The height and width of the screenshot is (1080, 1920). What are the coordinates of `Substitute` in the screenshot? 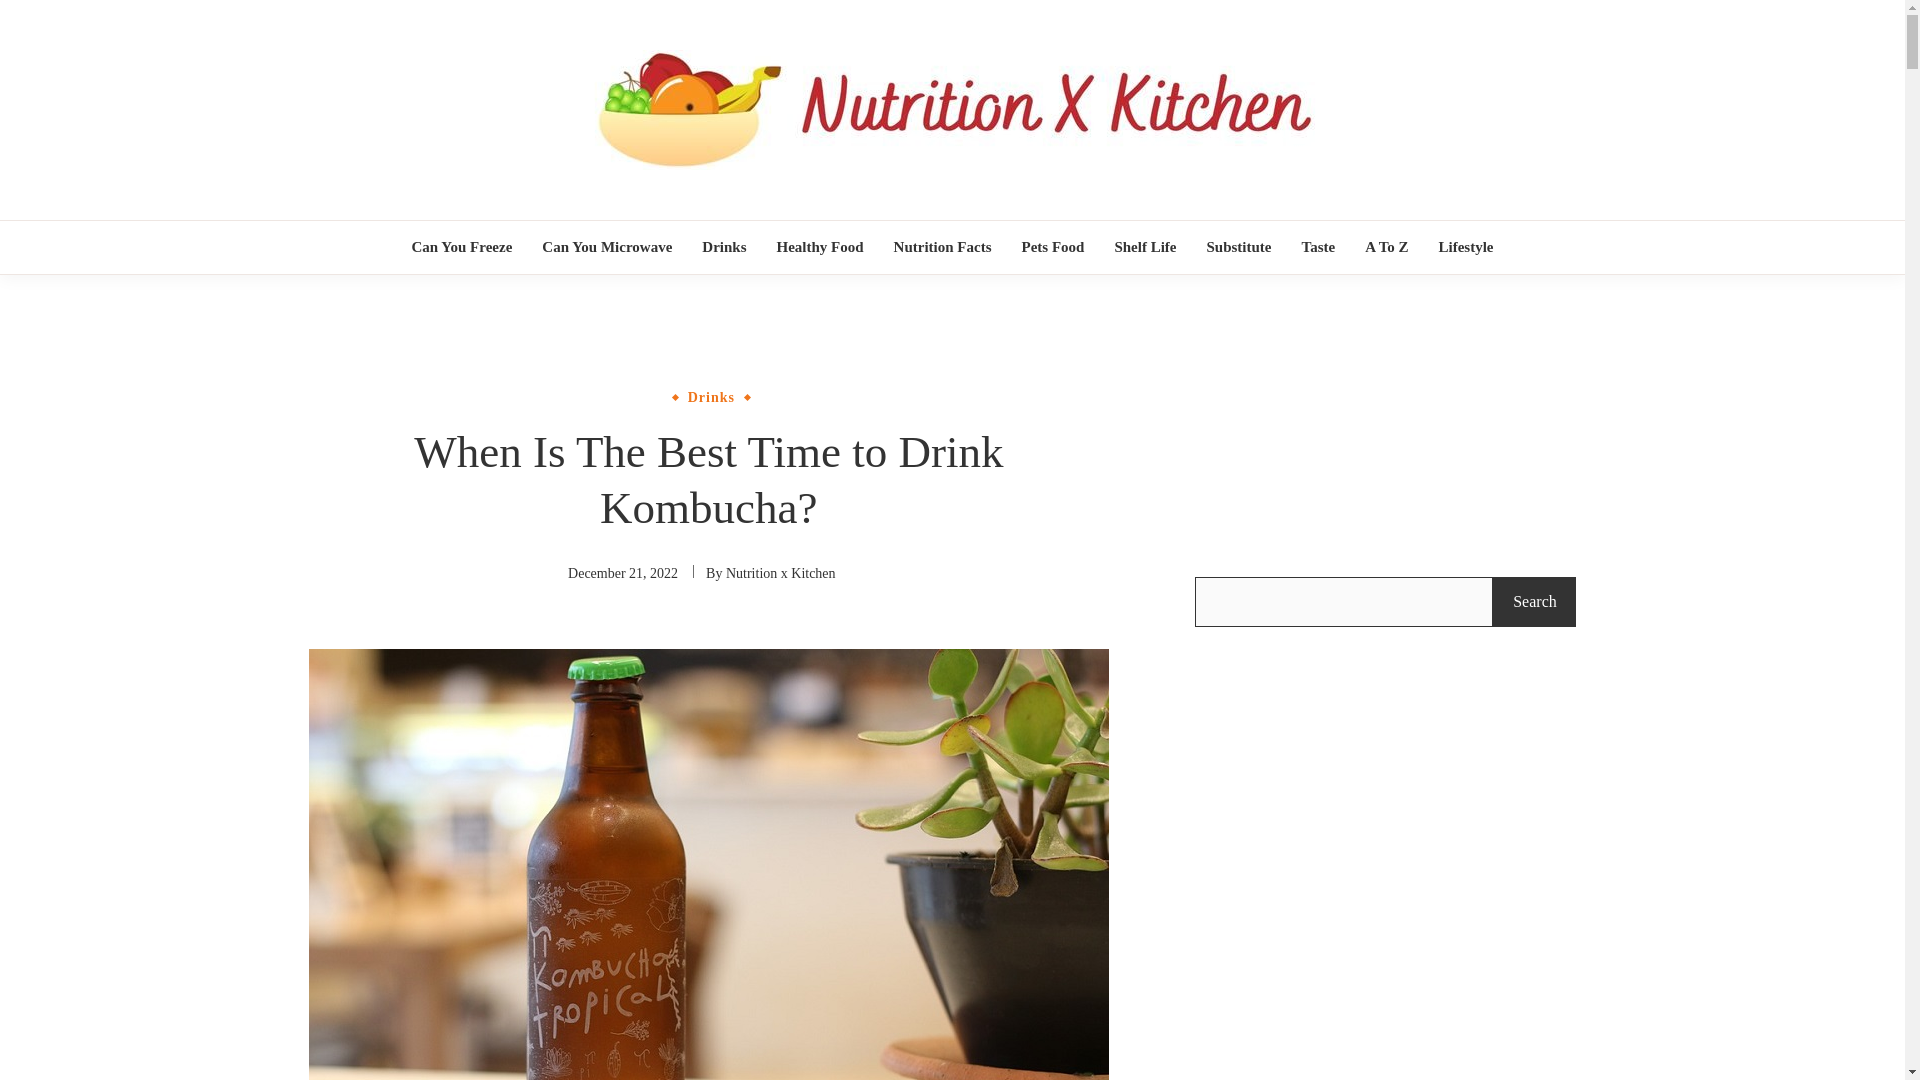 It's located at (1238, 248).